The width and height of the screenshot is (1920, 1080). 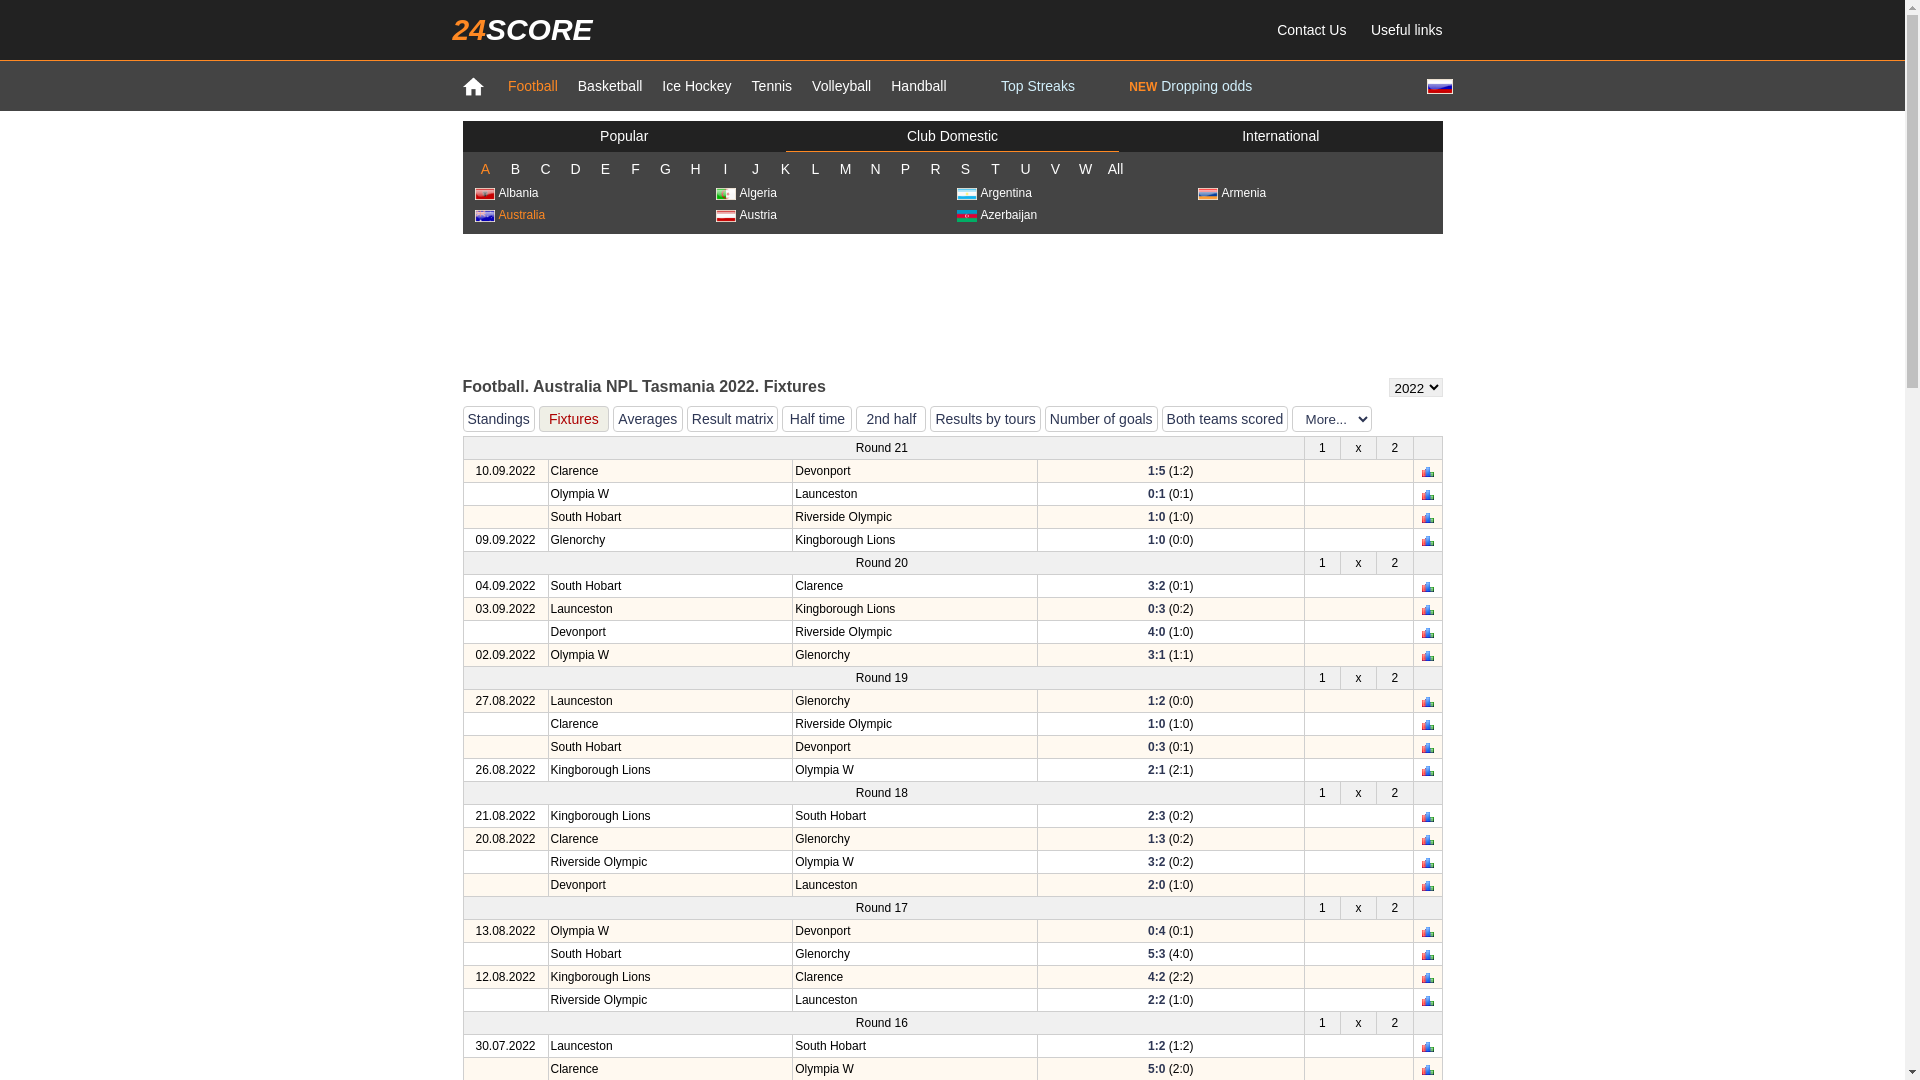 What do you see at coordinates (545, 169) in the screenshot?
I see `C` at bounding box center [545, 169].